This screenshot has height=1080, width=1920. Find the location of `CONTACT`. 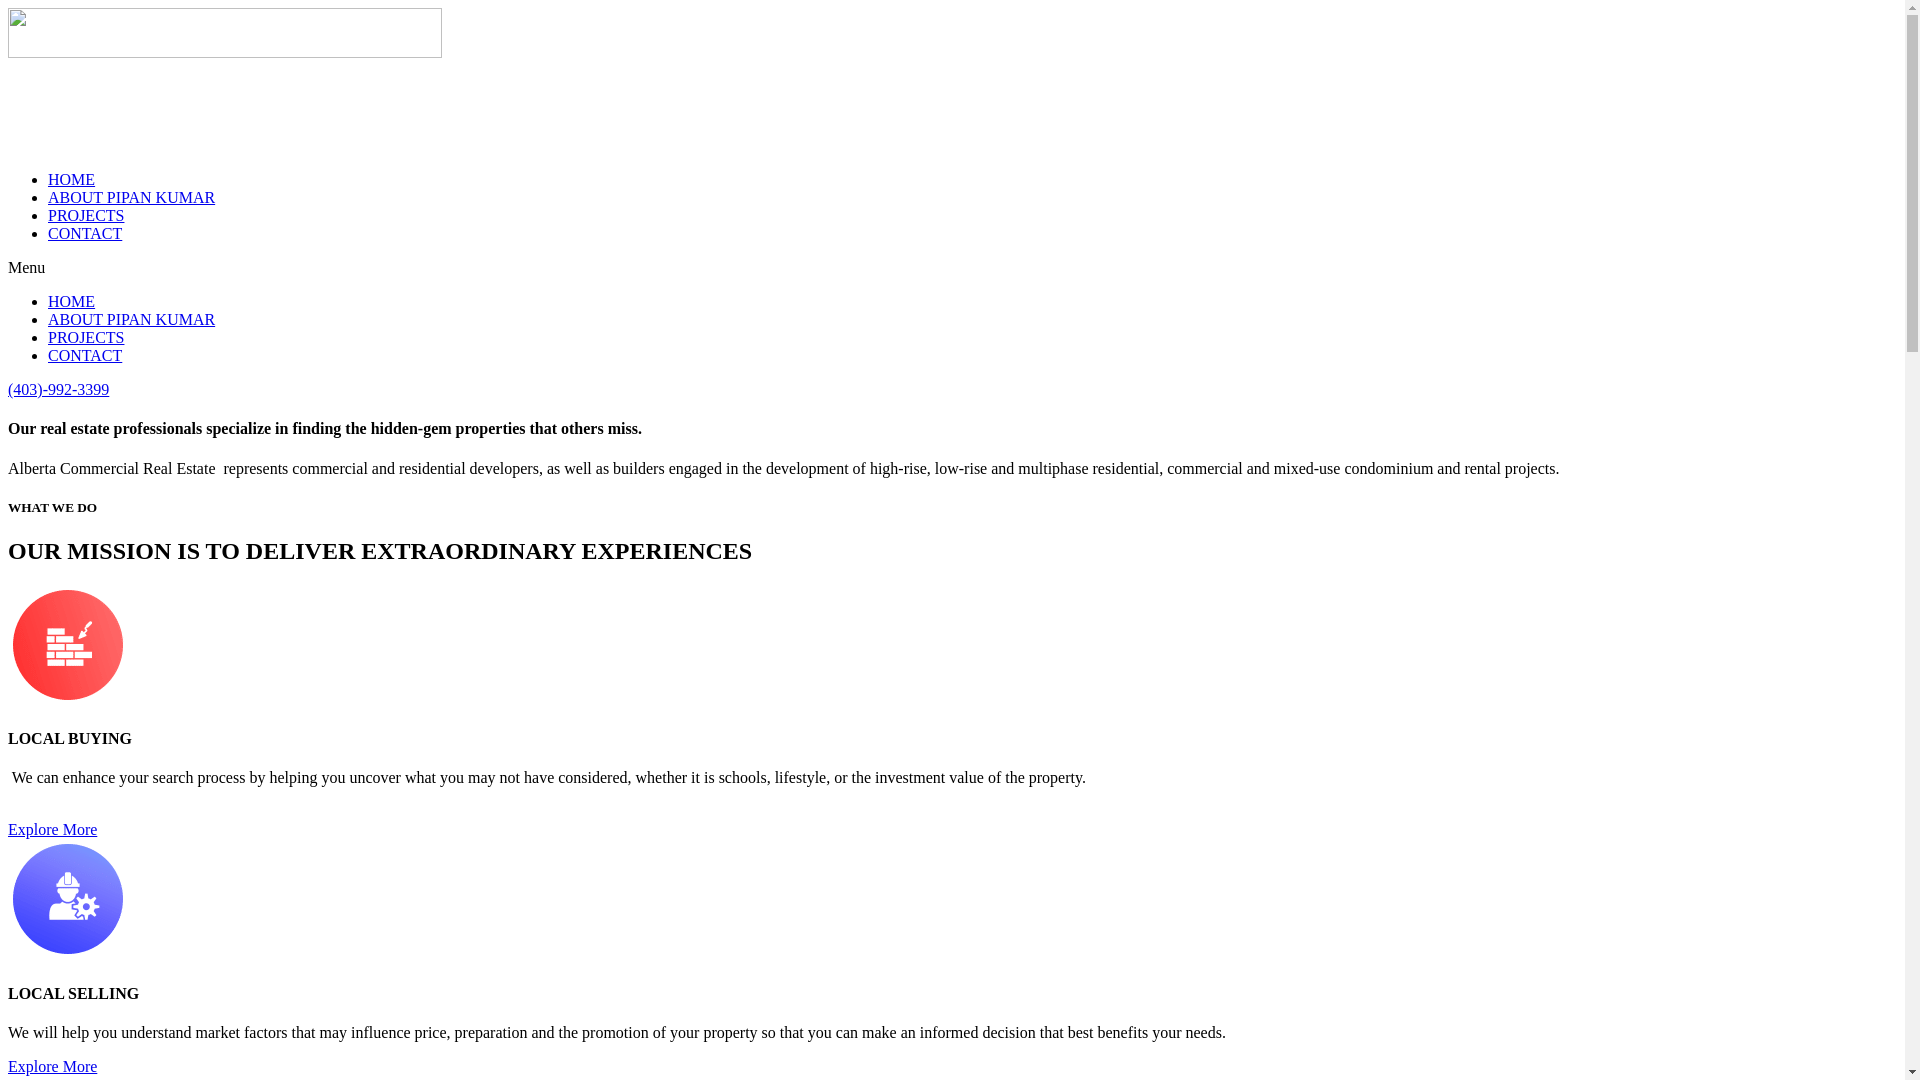

CONTACT is located at coordinates (85, 234).